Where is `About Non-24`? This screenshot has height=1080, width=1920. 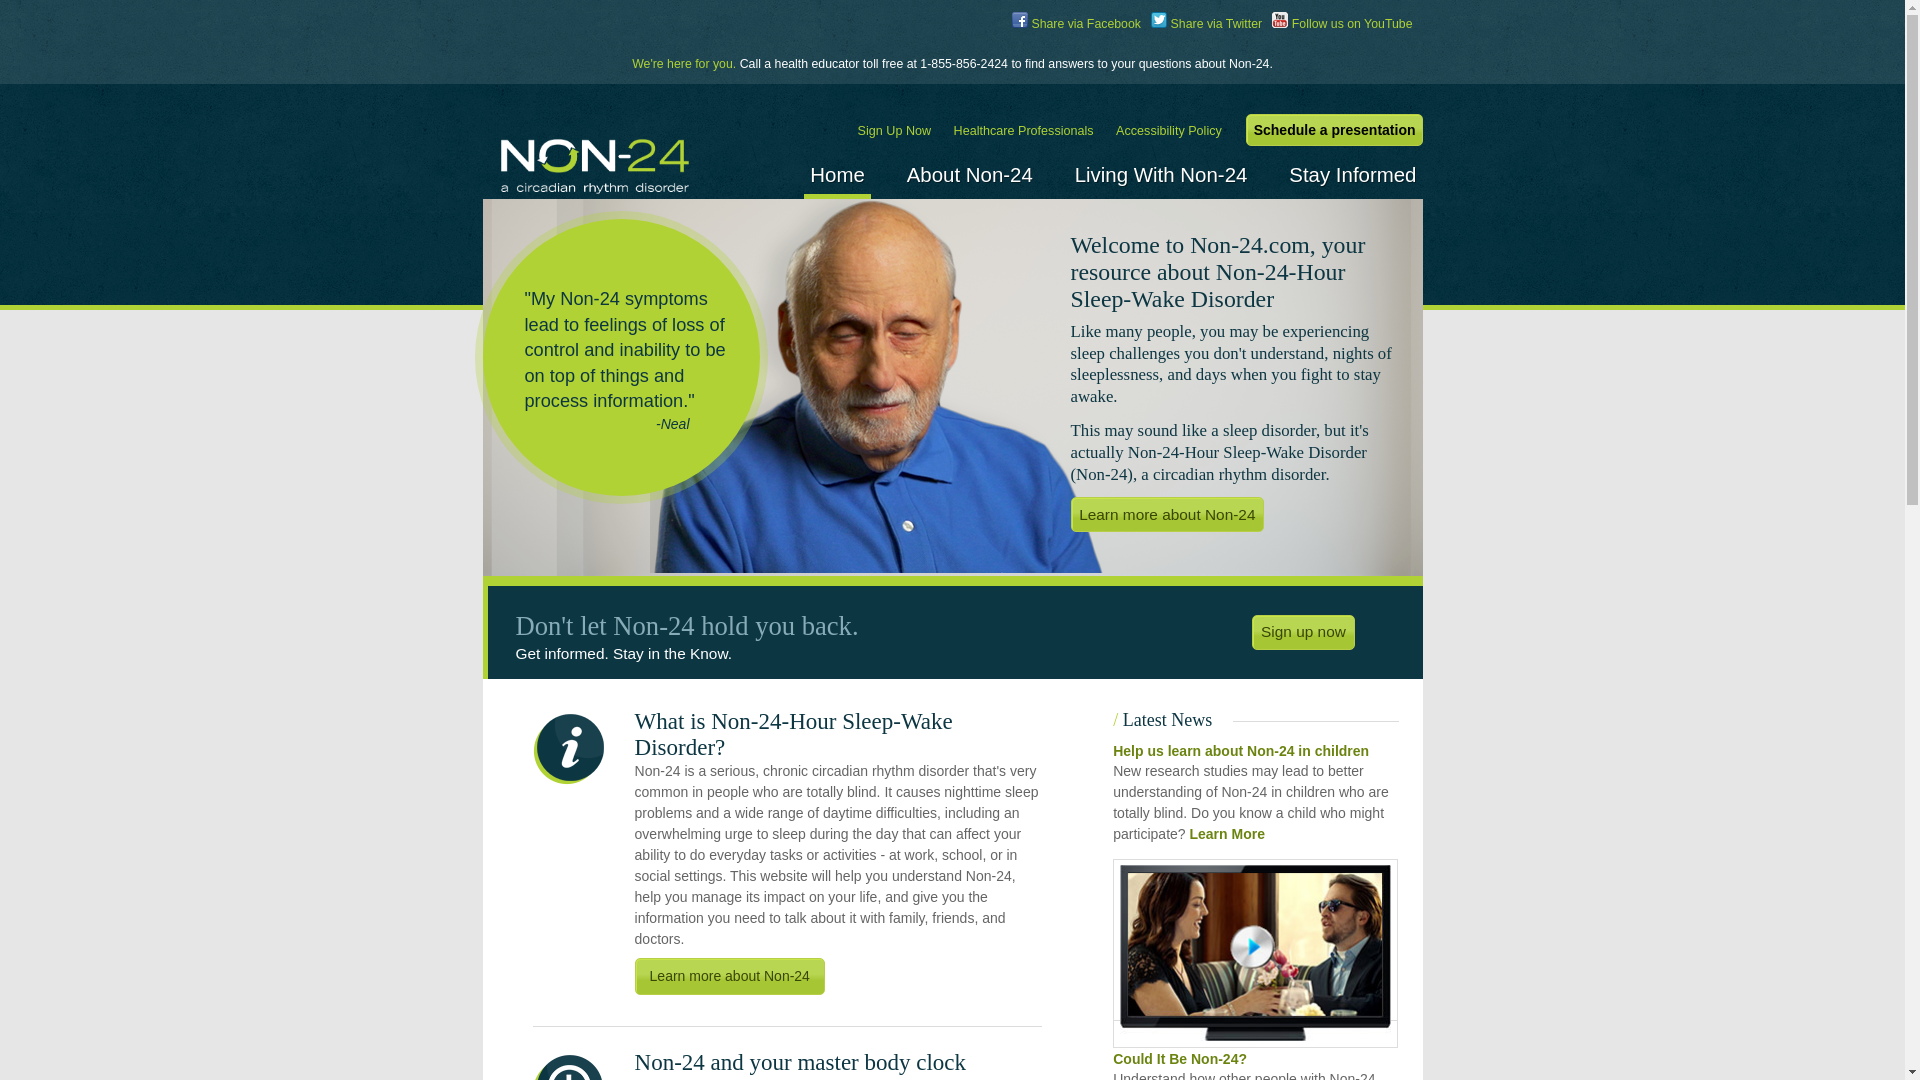
About Non-24 is located at coordinates (970, 174).